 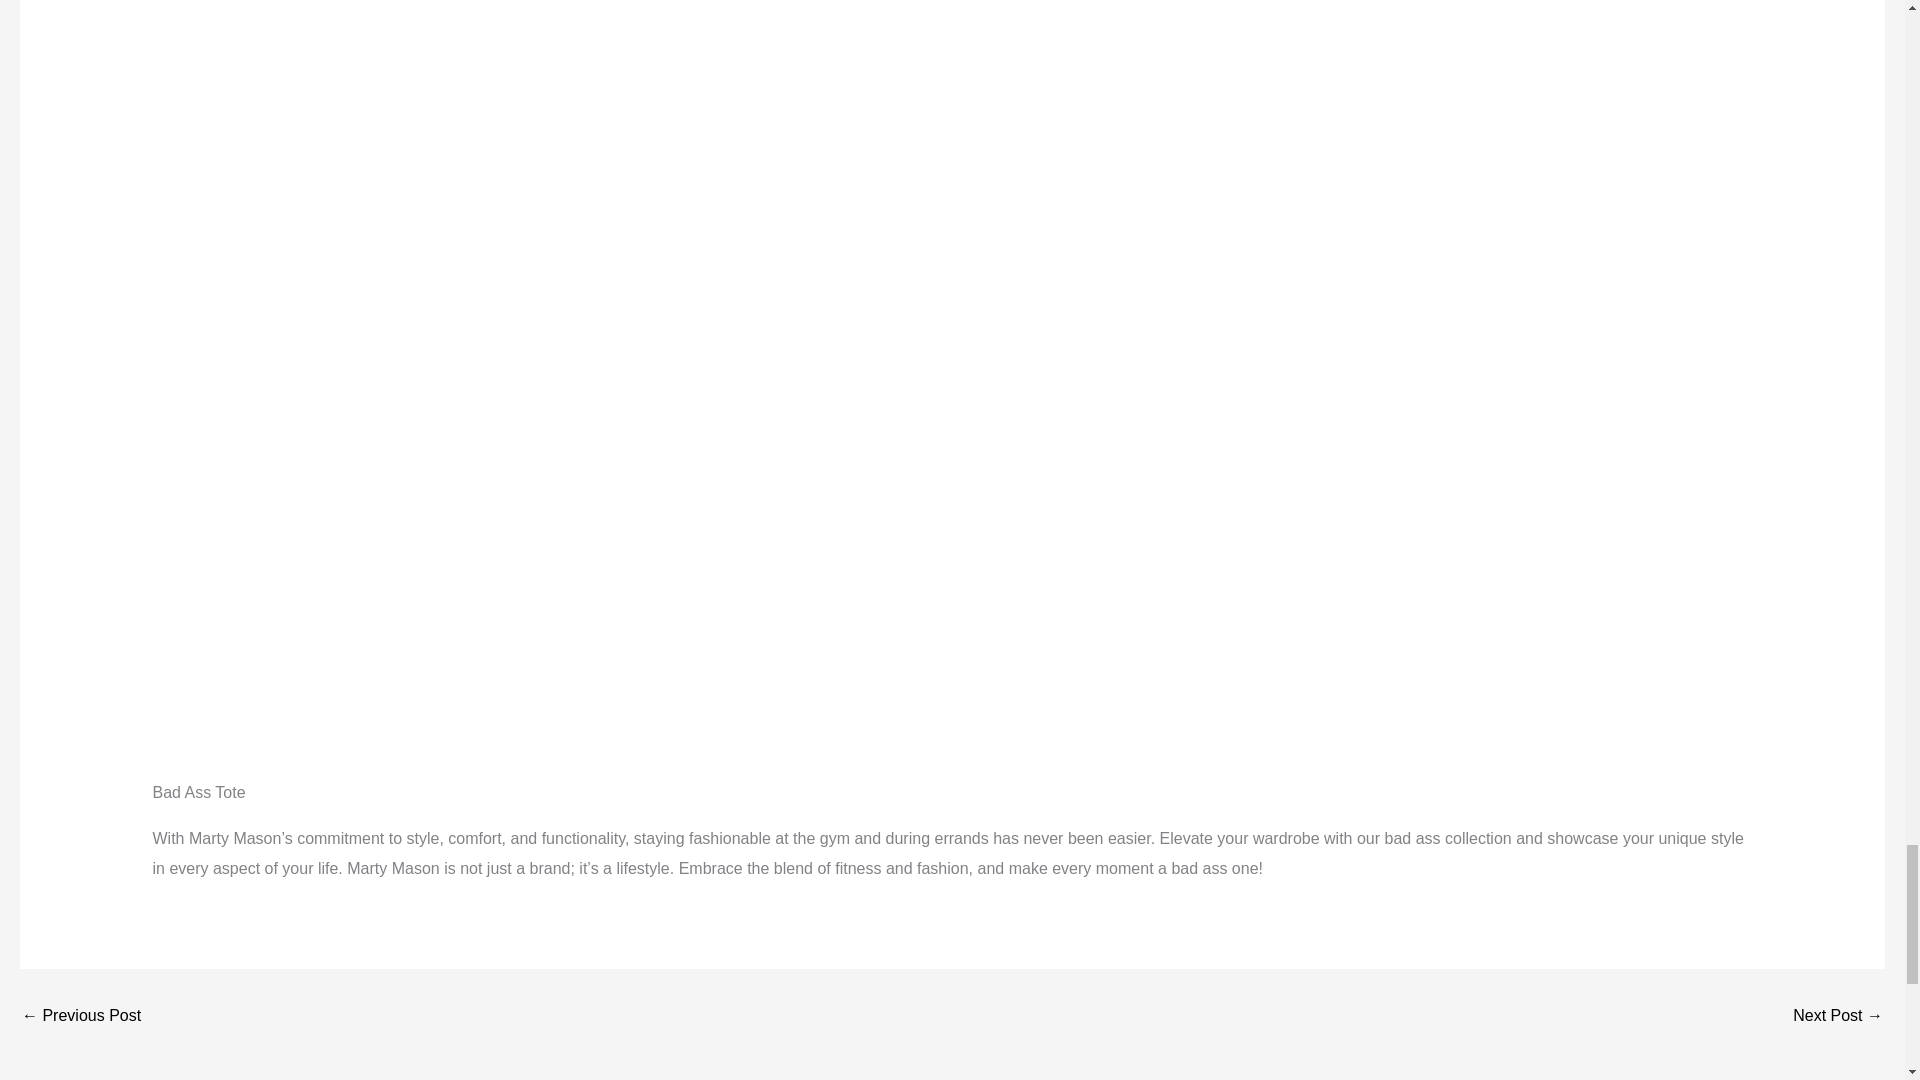 I want to click on What Does Our Stag Logo Represent?, so click(x=80, y=1015).